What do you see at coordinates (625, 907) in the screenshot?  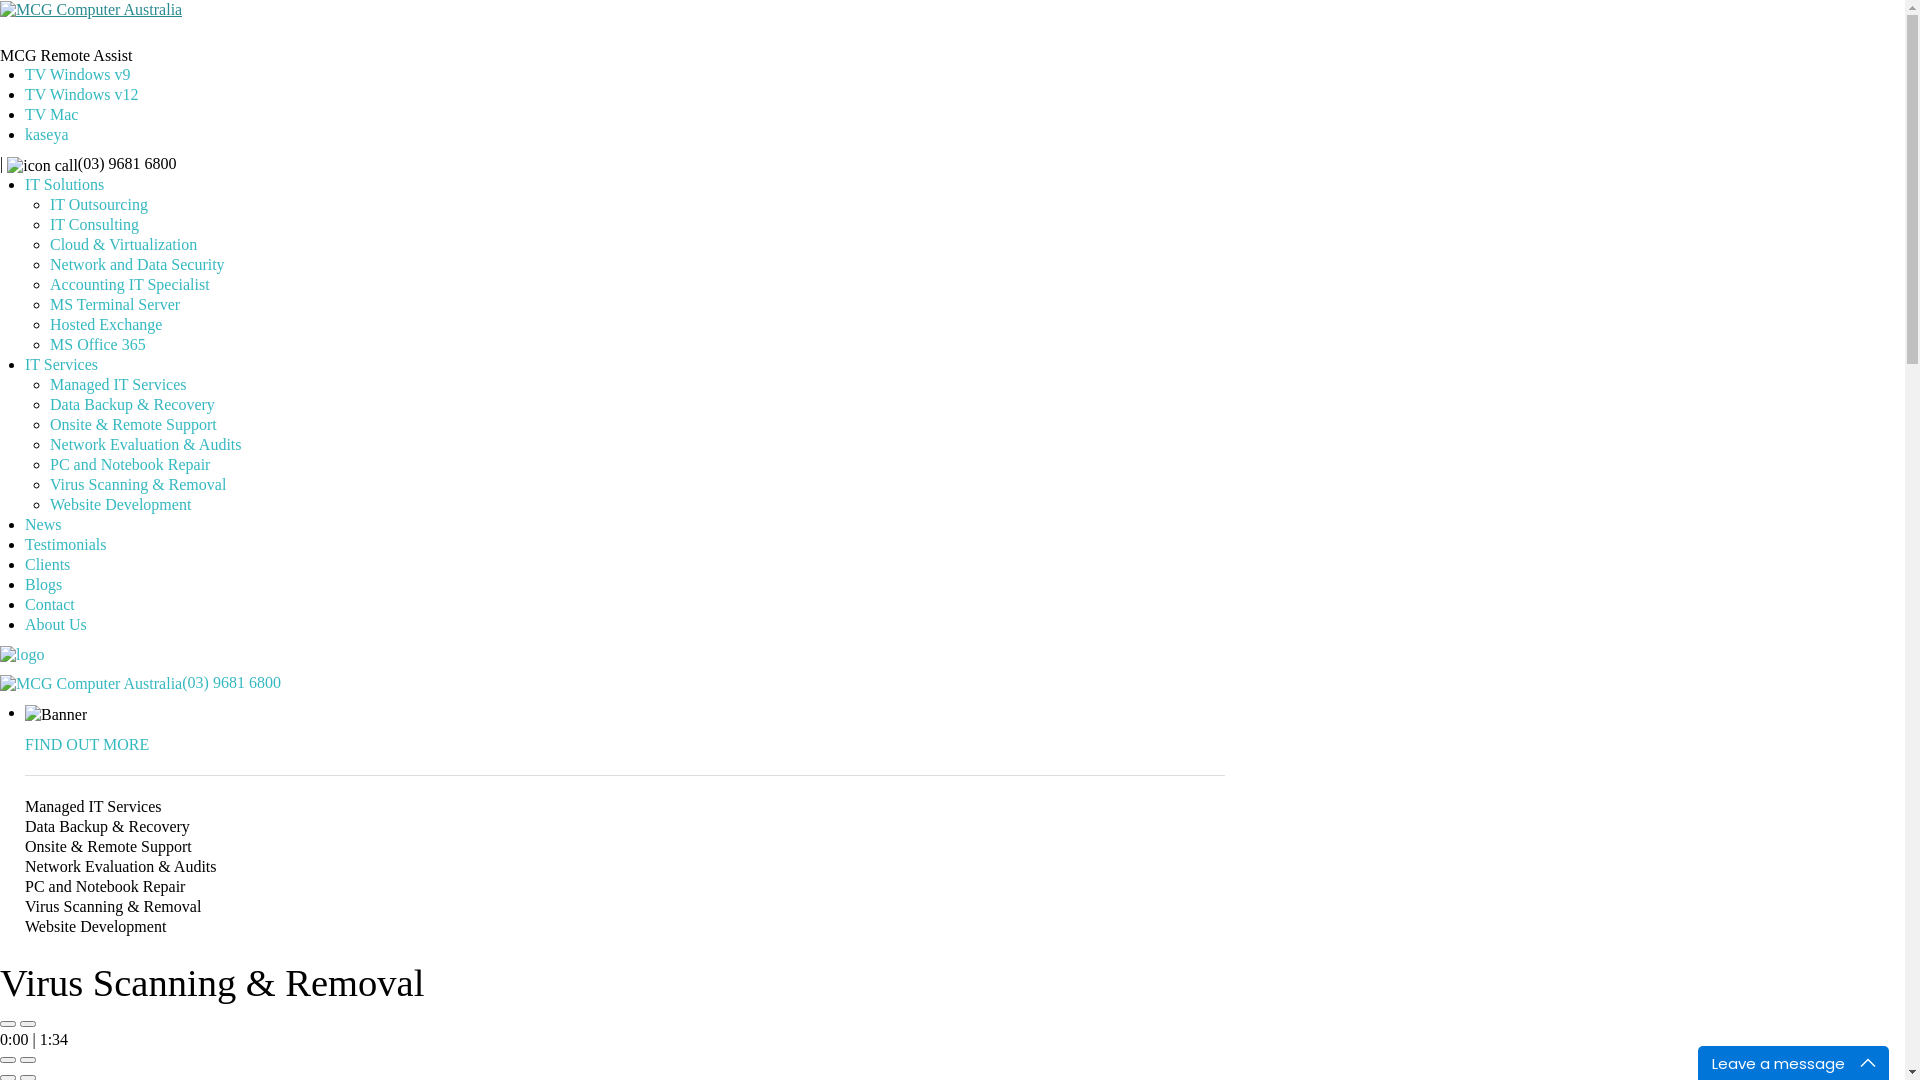 I see `Virus Scanning & Removal` at bounding box center [625, 907].